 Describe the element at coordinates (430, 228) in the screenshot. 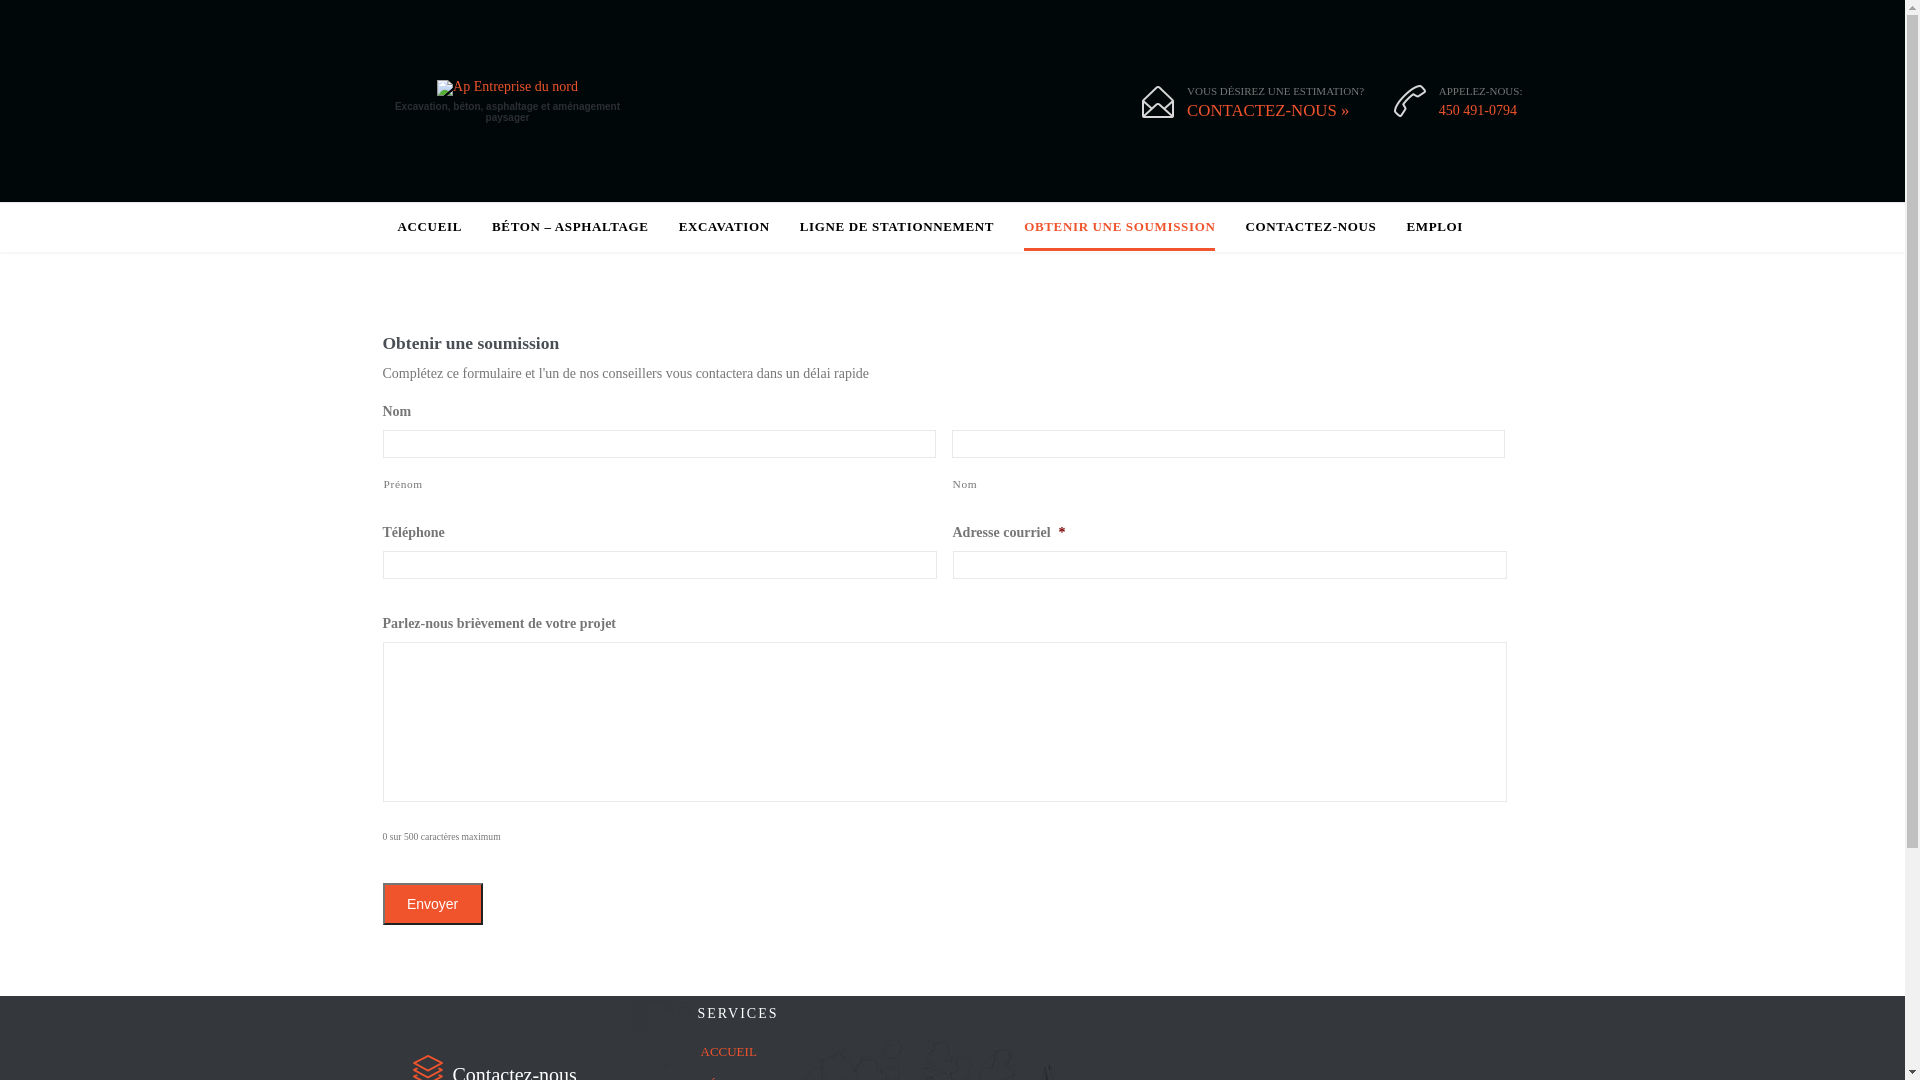

I see `ACCUEIL` at that location.